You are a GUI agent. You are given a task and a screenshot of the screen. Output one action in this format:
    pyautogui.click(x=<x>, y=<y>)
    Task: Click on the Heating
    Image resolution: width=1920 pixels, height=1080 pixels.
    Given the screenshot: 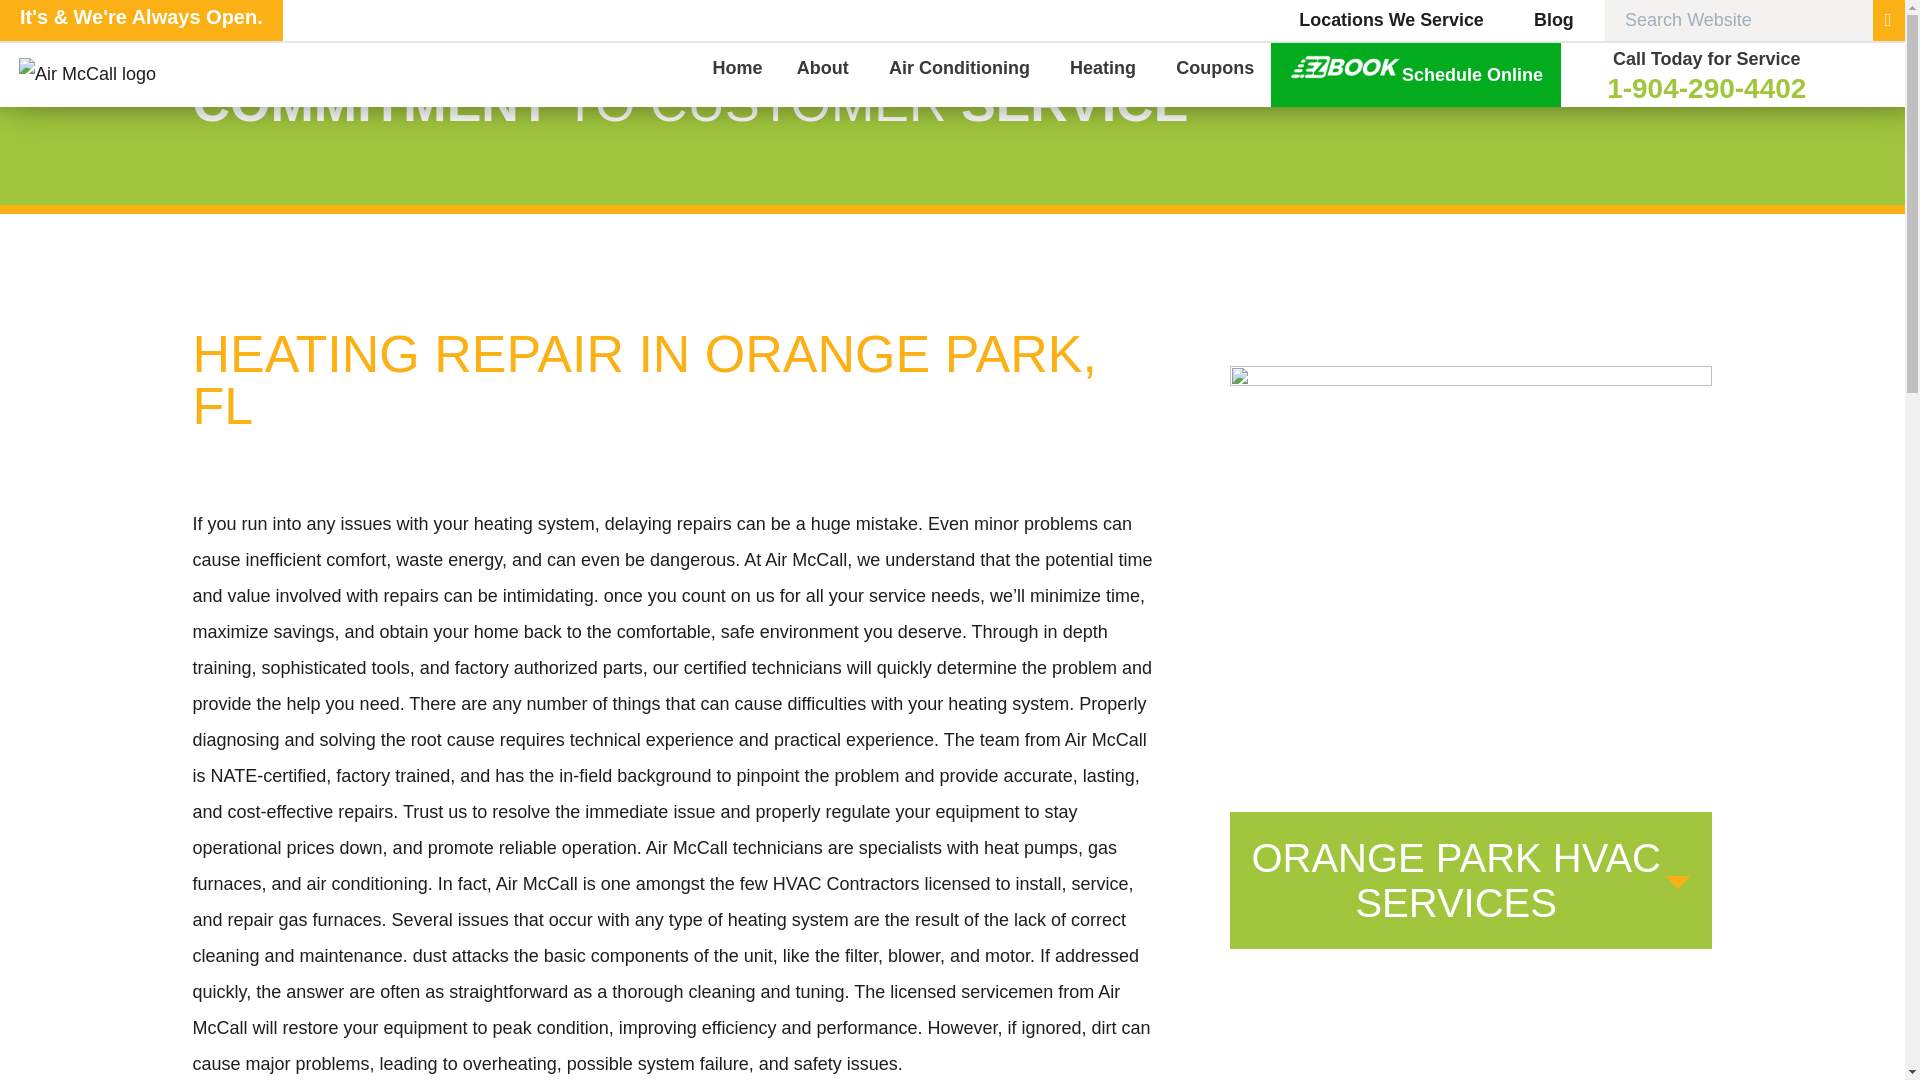 What is the action you would take?
    pyautogui.click(x=1106, y=74)
    